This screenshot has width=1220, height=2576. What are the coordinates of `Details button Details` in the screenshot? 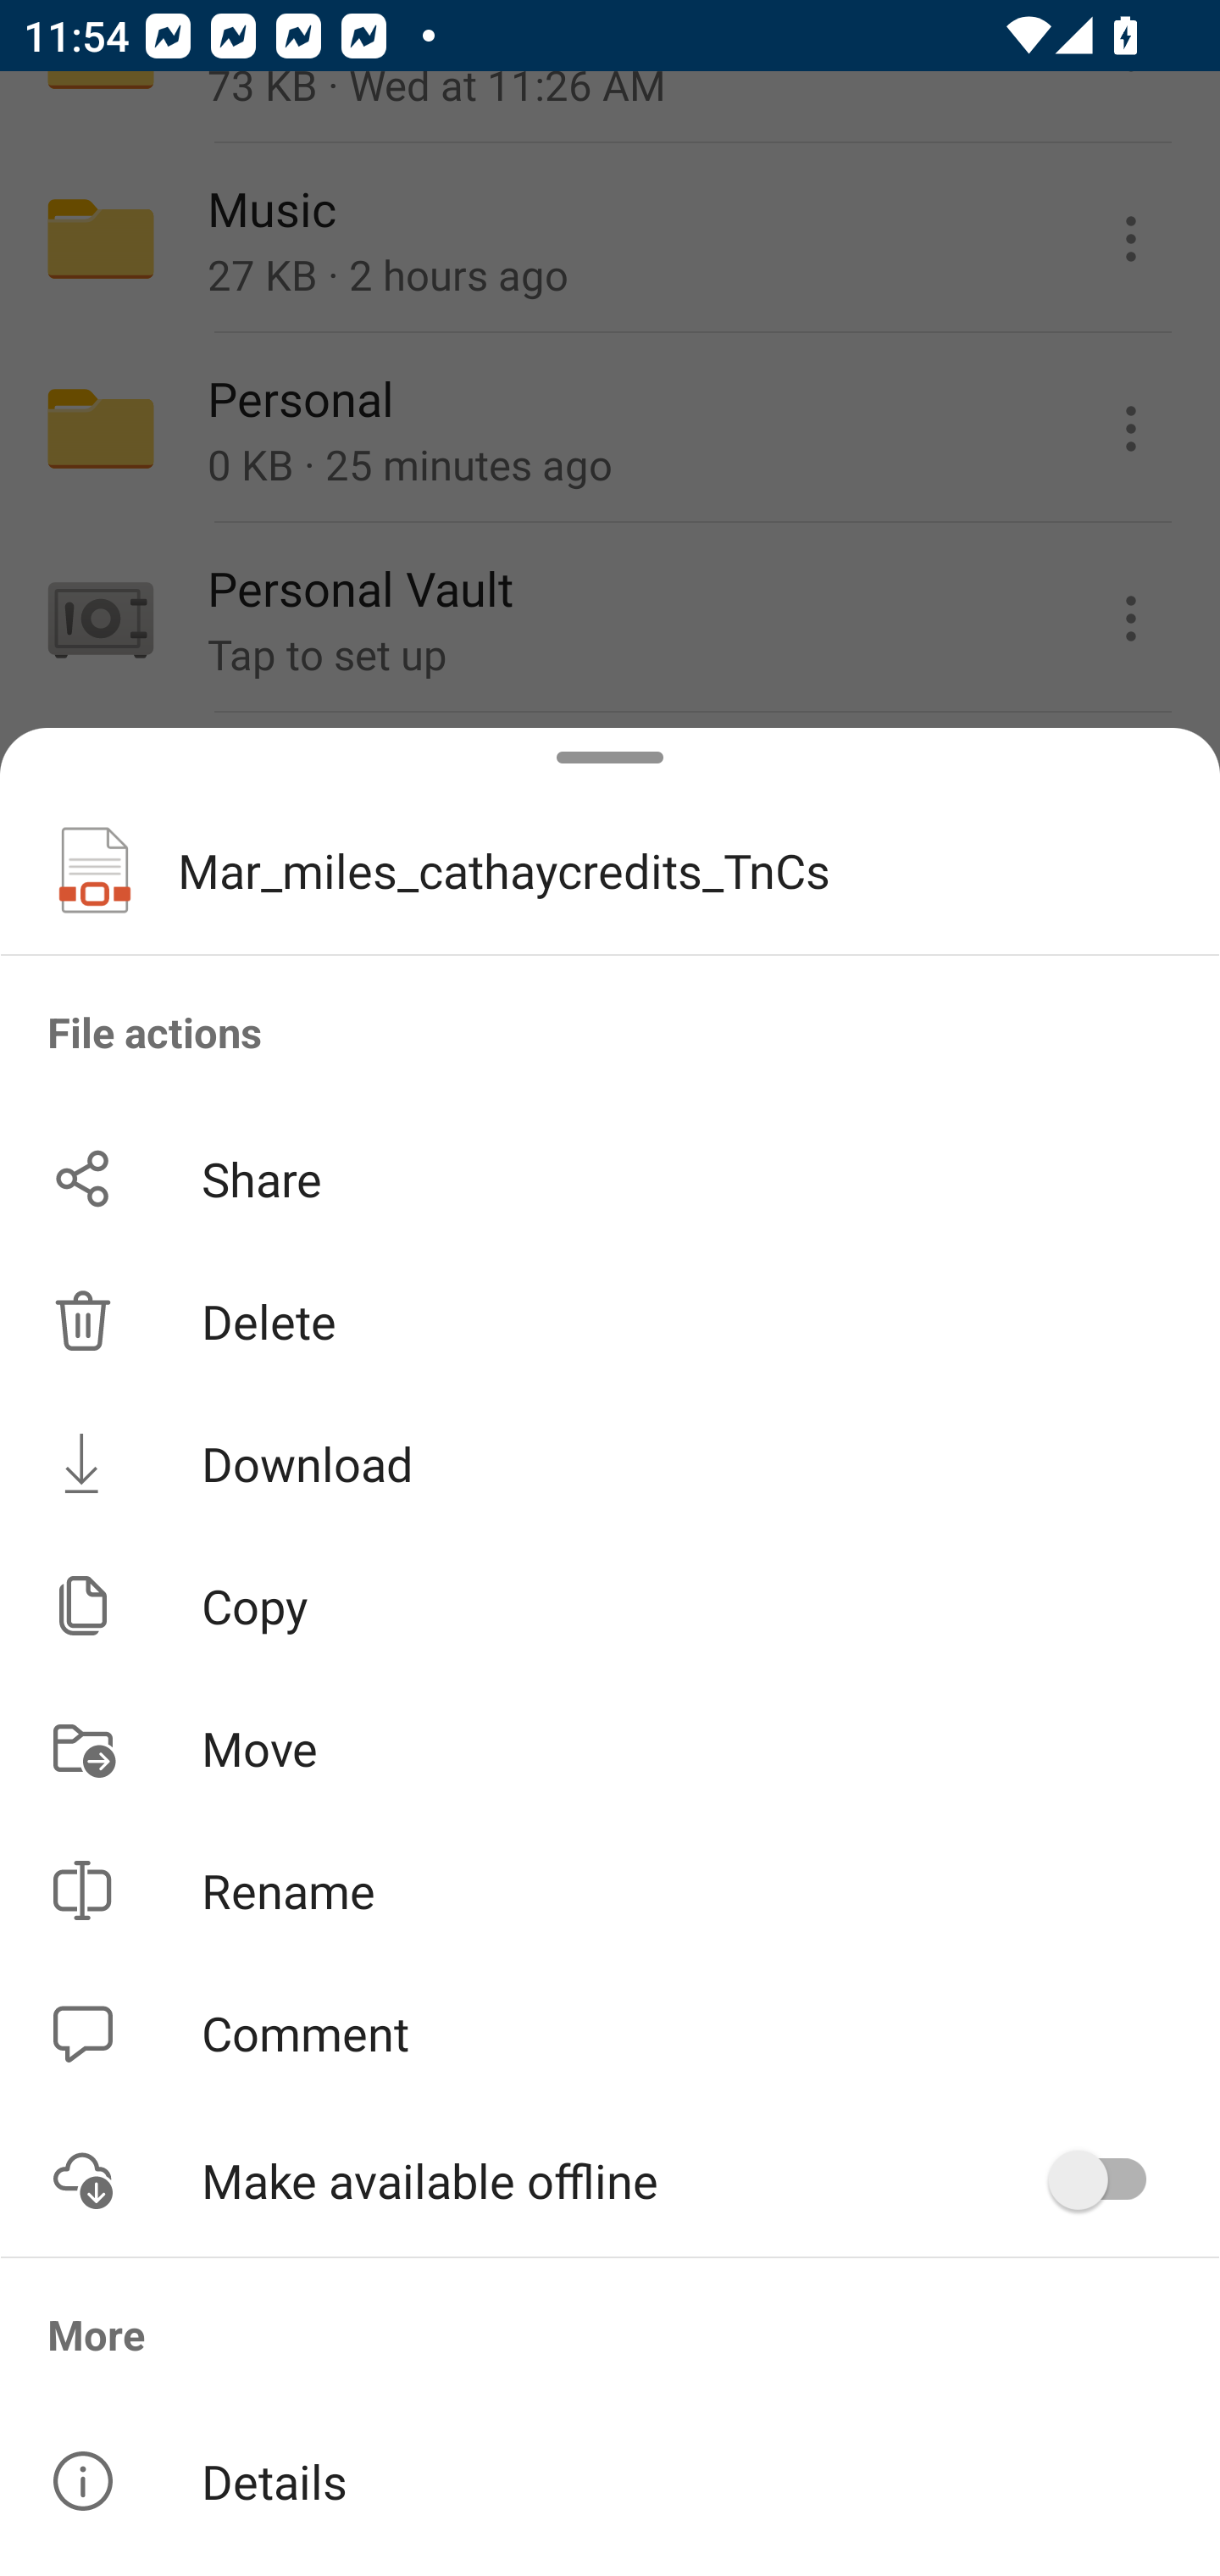 It's located at (610, 2481).